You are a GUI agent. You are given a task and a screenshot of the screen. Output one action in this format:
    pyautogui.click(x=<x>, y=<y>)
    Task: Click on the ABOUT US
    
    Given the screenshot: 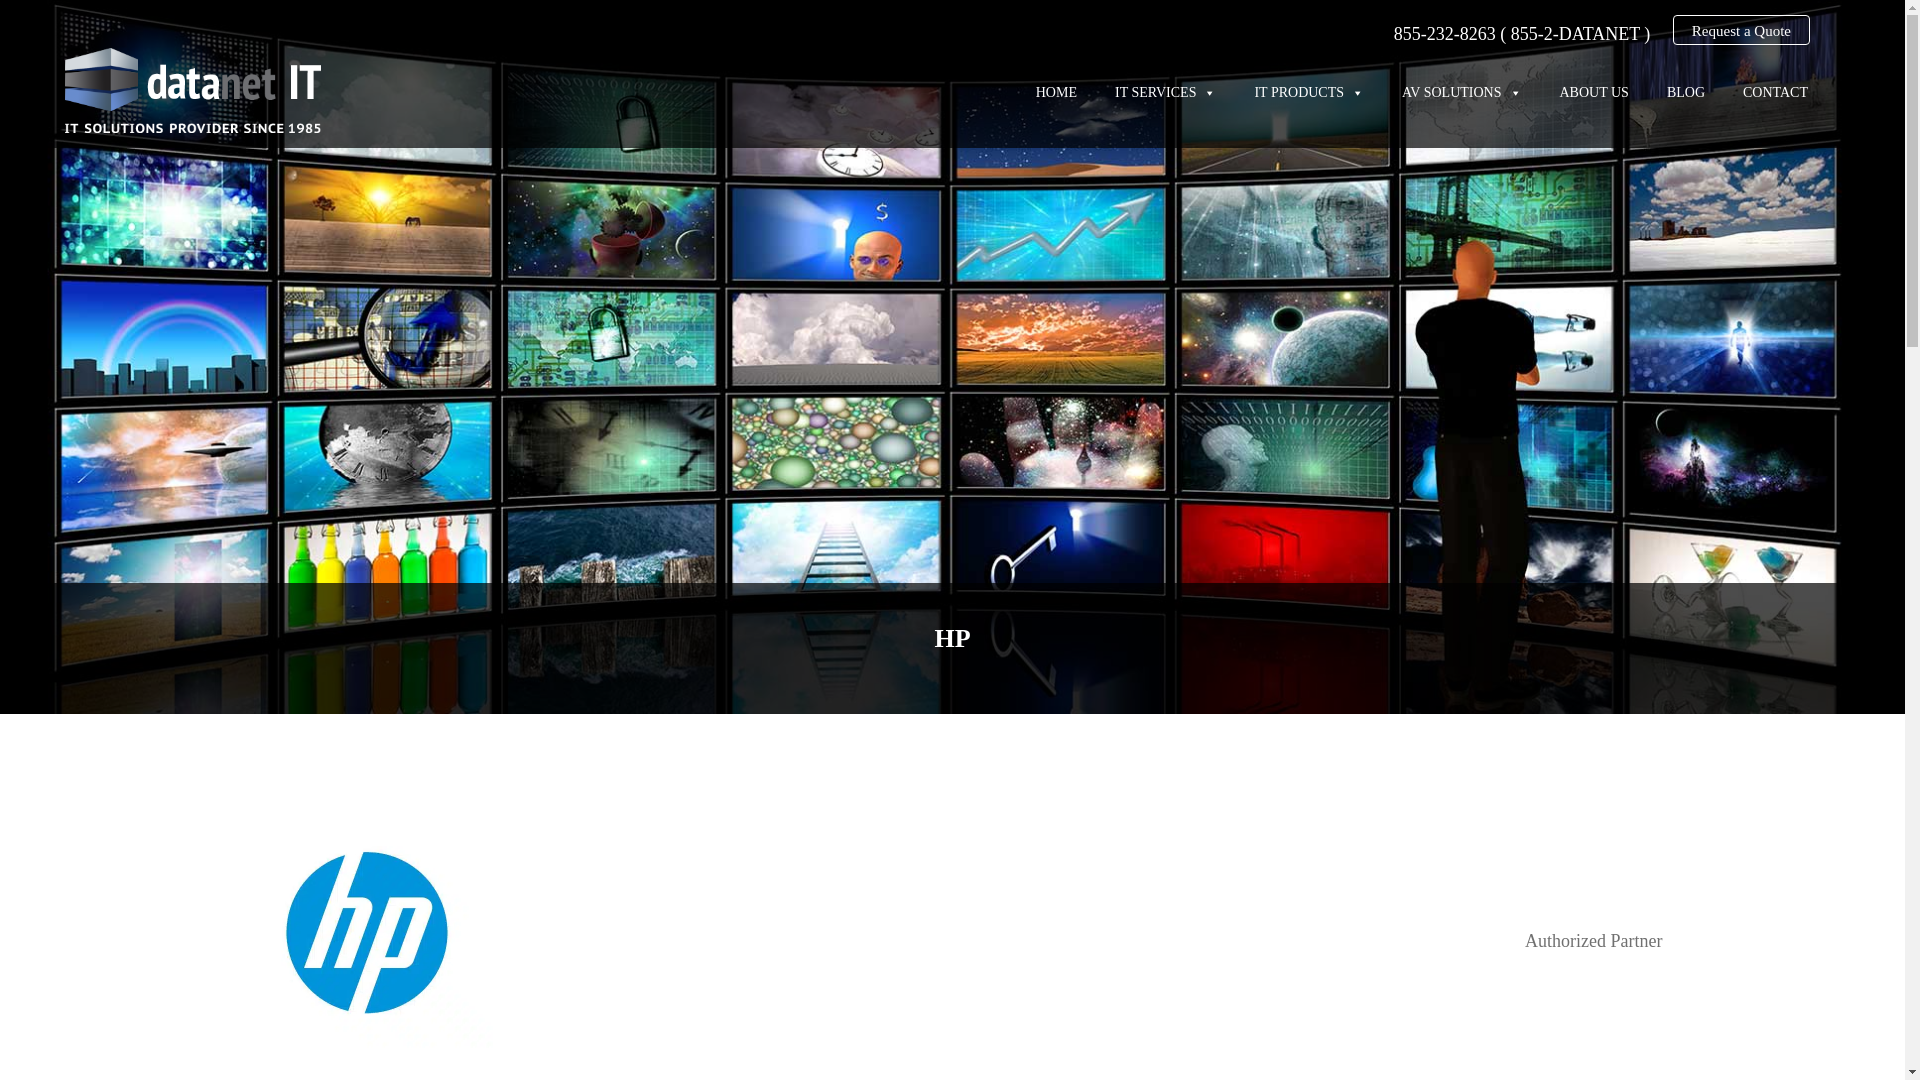 What is the action you would take?
    pyautogui.click(x=1590, y=90)
    